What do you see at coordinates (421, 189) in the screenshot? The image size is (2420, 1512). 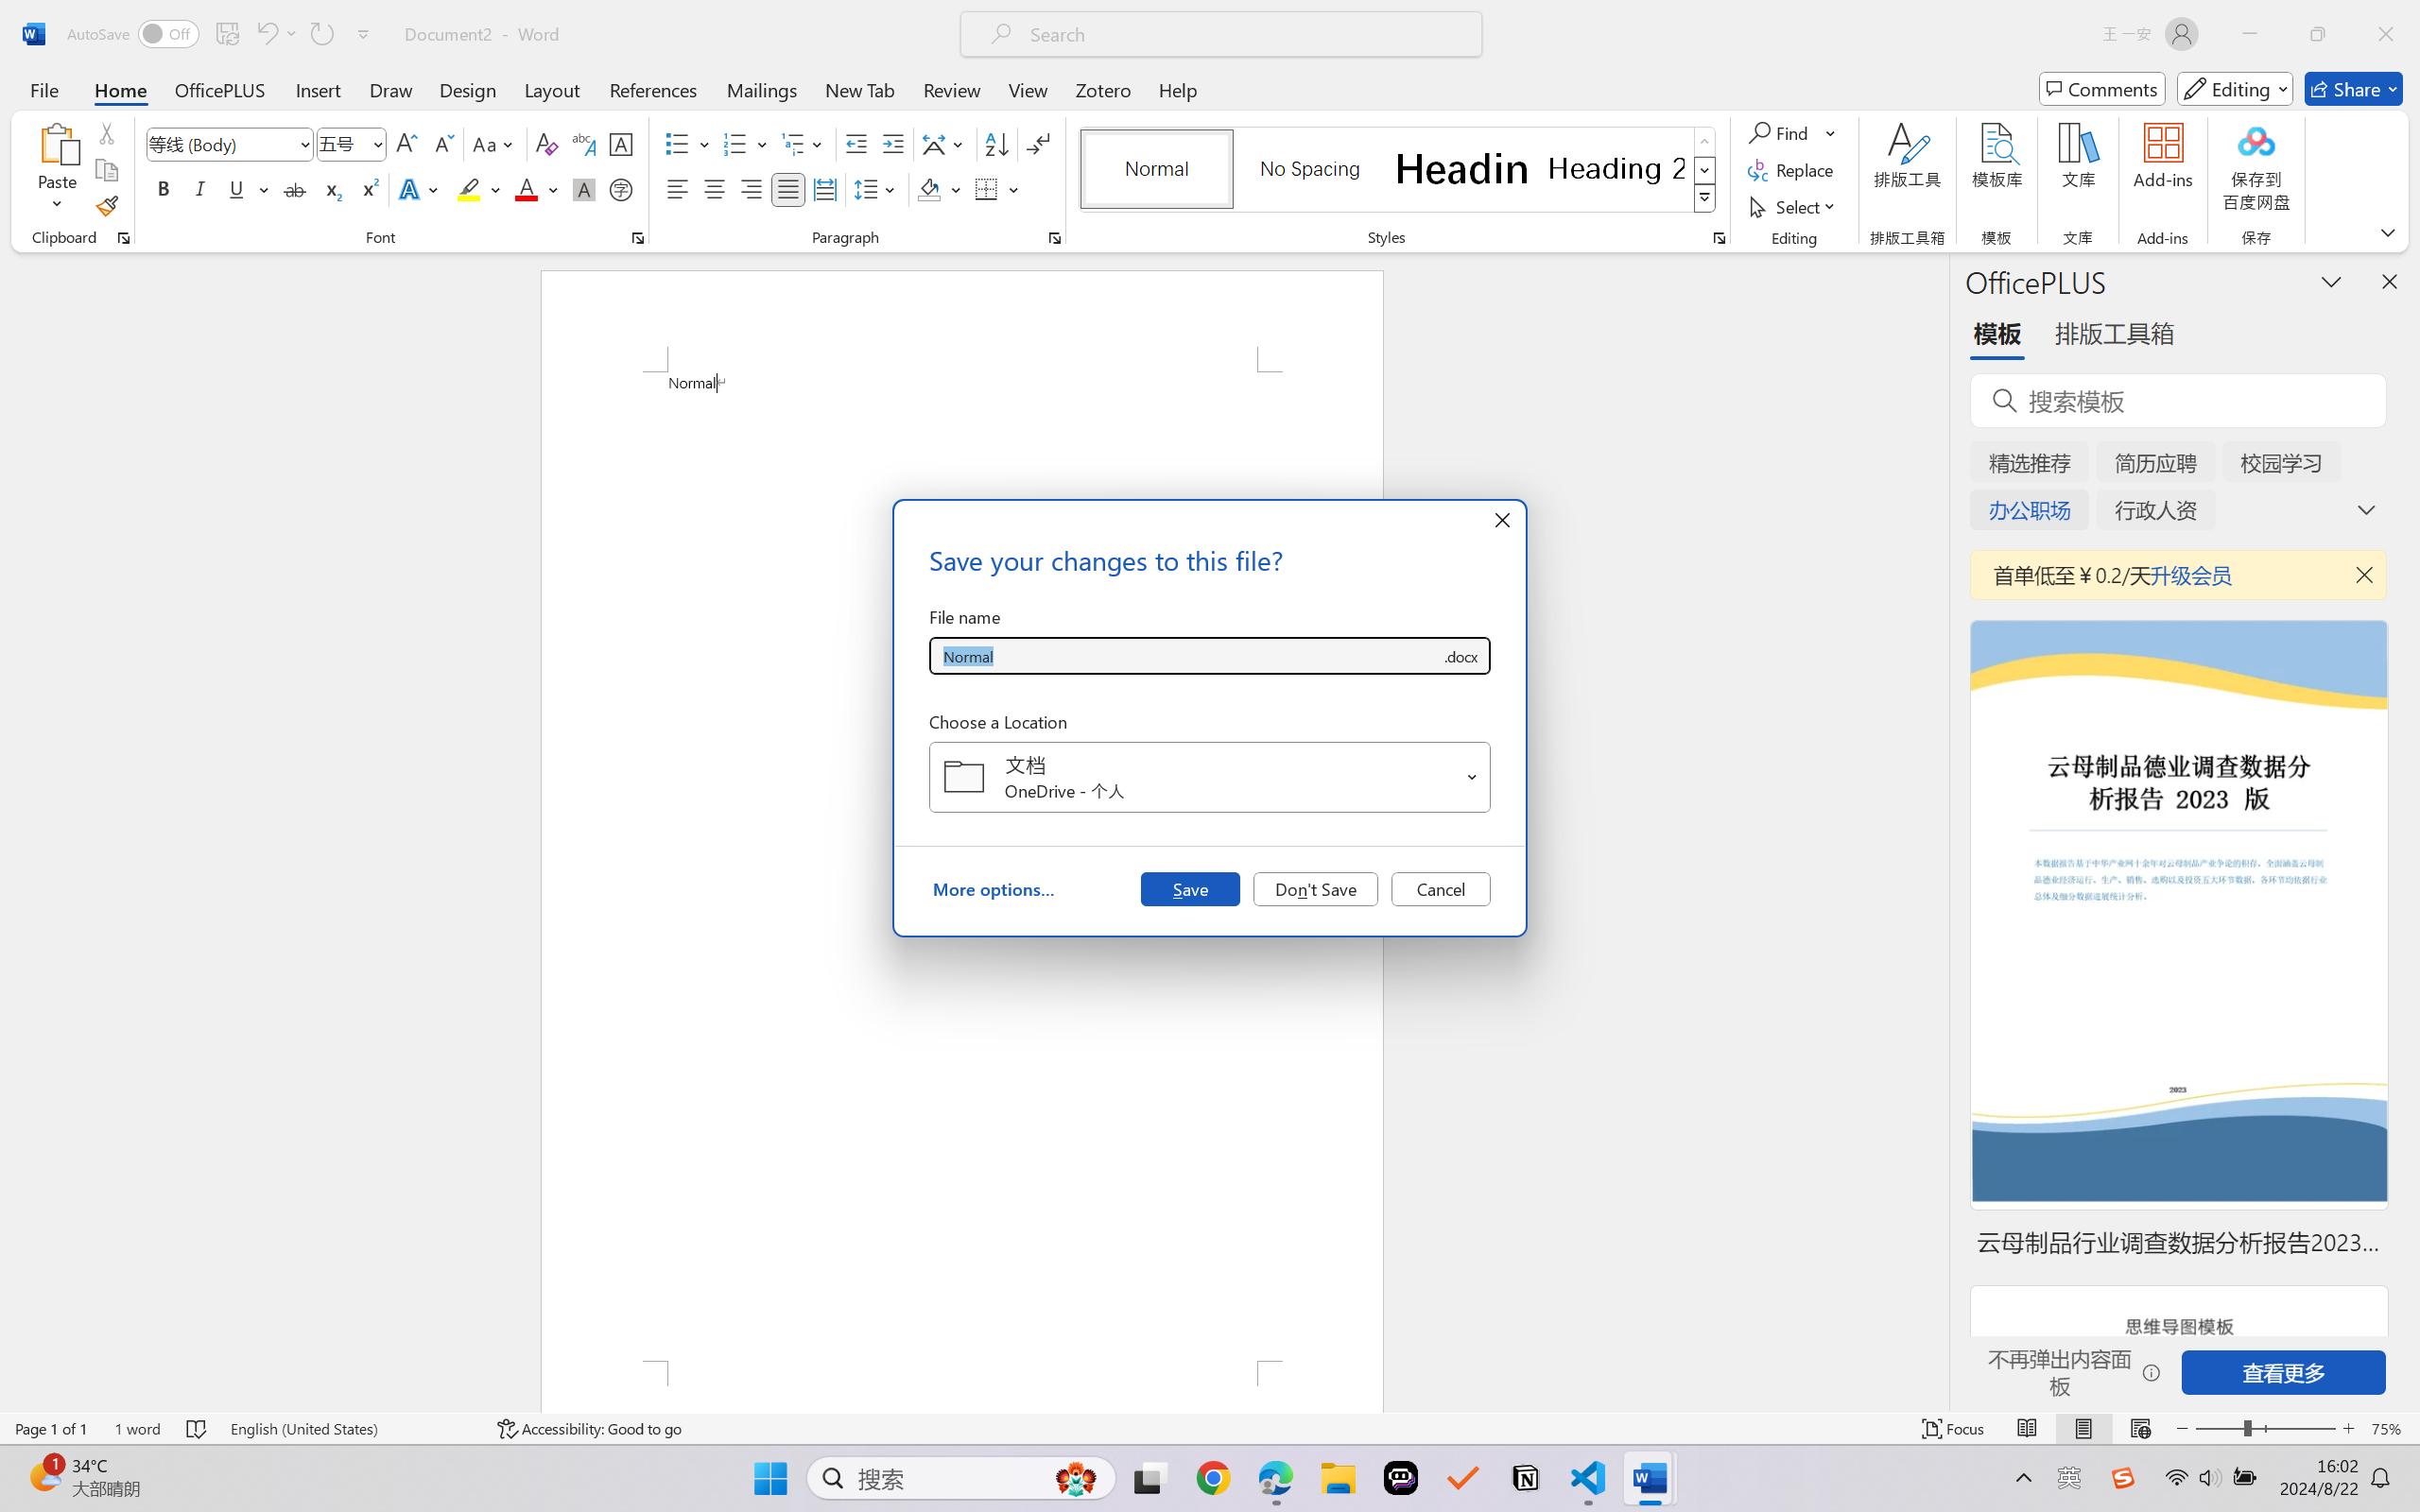 I see `Text Effects and Typography` at bounding box center [421, 189].